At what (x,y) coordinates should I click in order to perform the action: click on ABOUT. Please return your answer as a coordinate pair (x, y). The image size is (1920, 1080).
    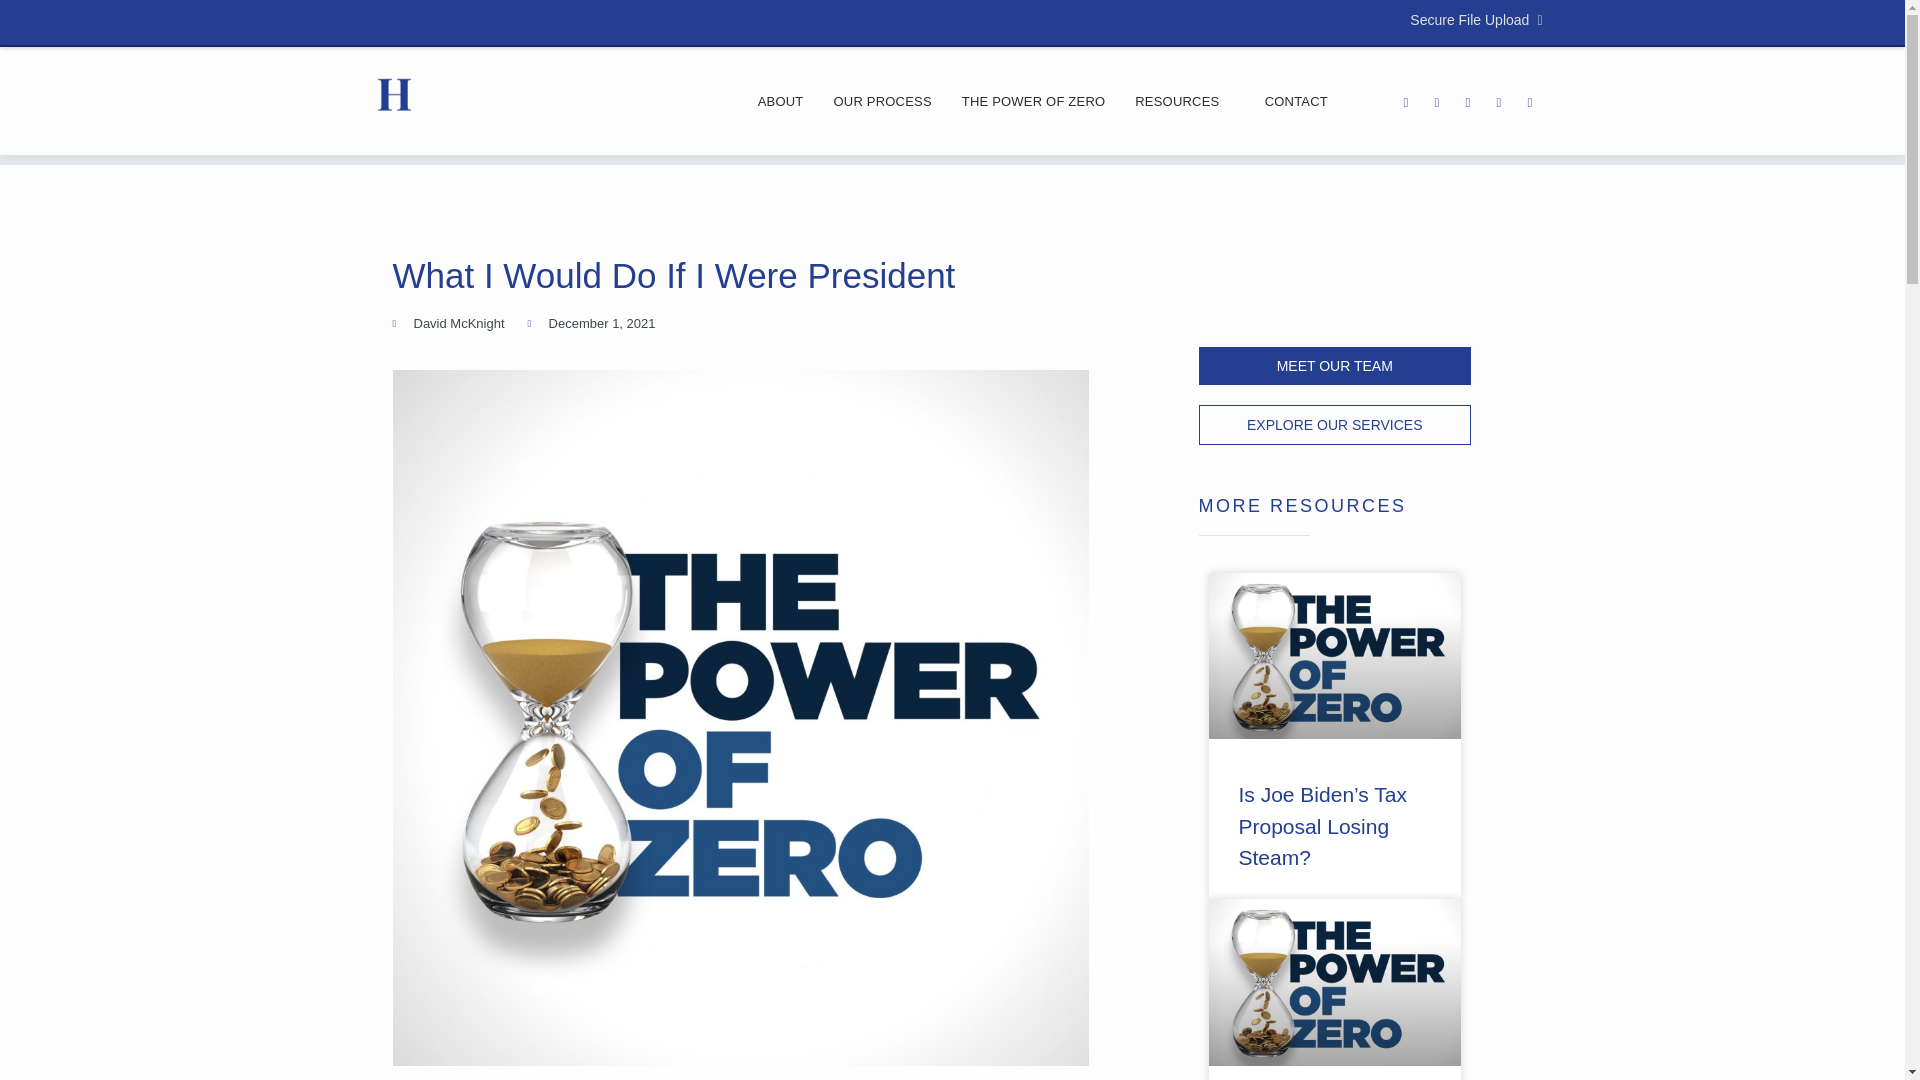
    Looking at the image, I should click on (781, 102).